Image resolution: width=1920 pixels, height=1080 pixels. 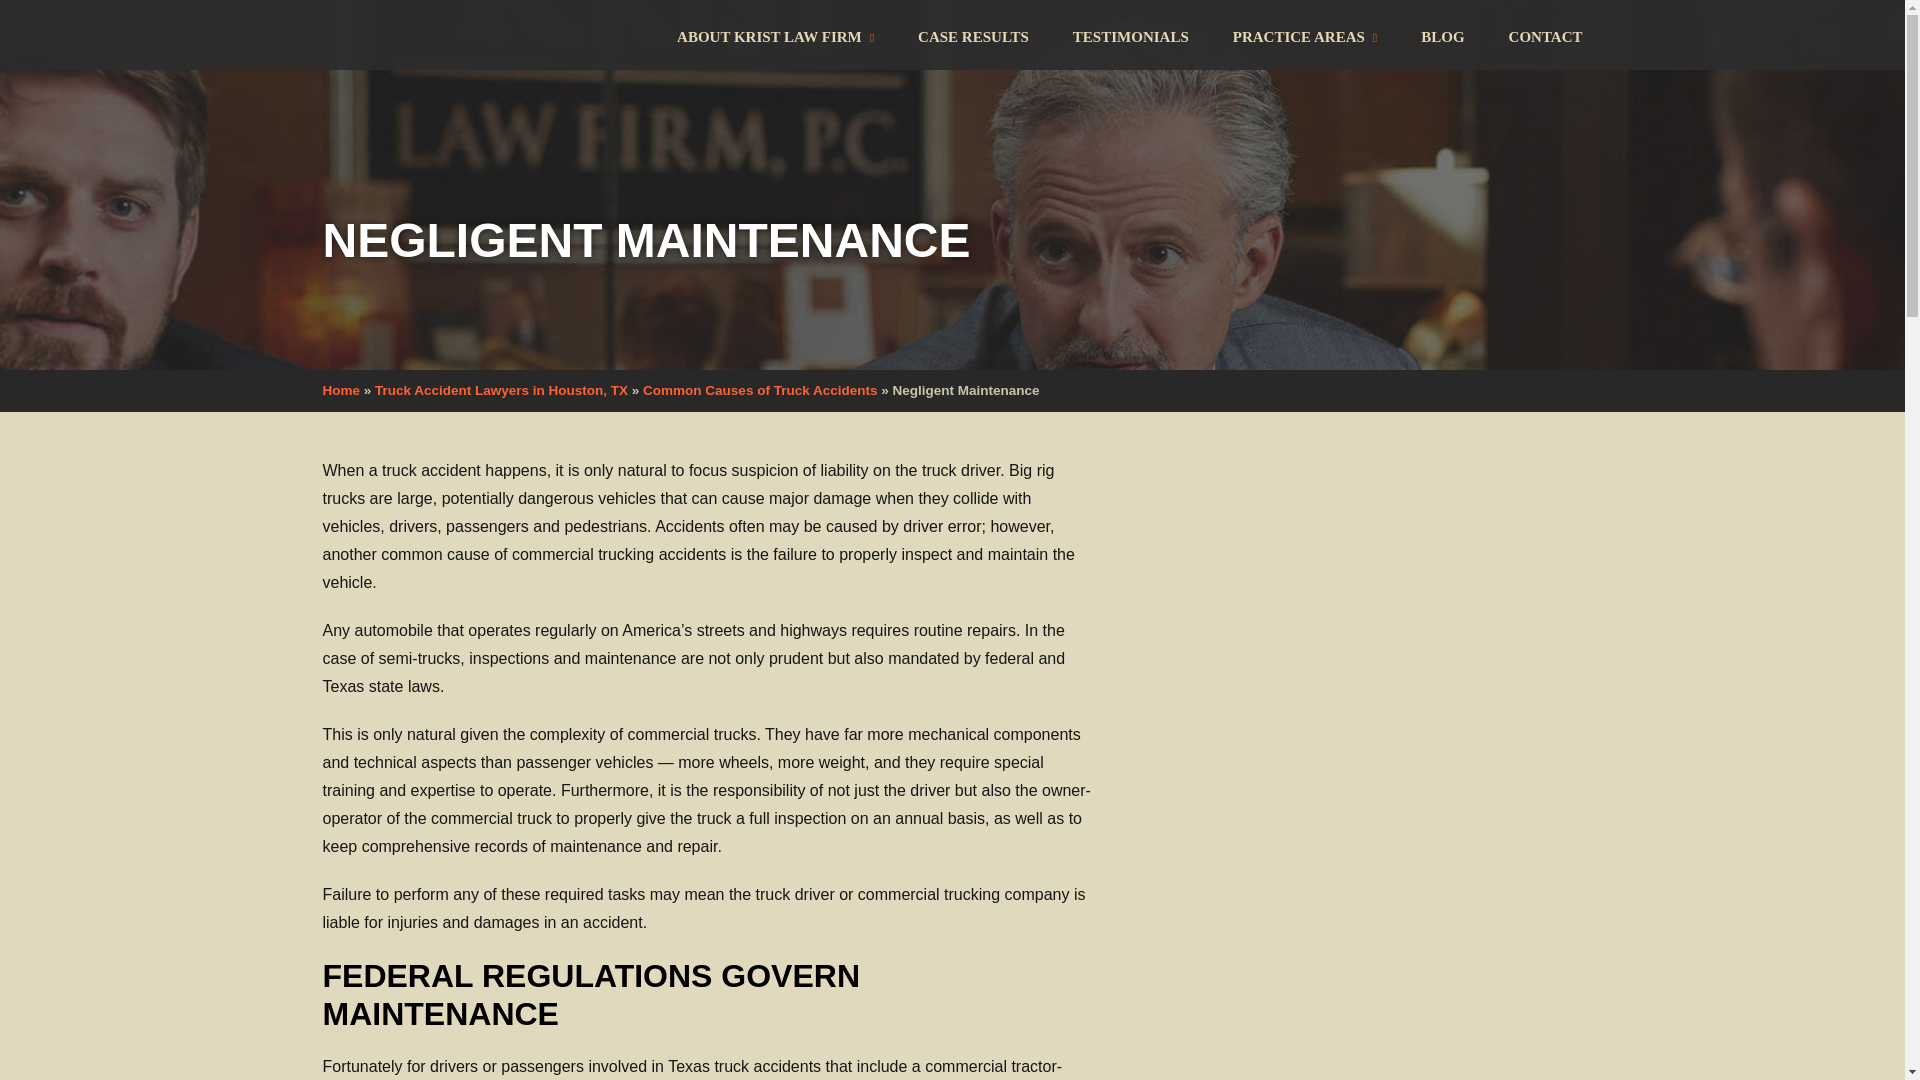 What do you see at coordinates (973, 35) in the screenshot?
I see `CASE RESULTS` at bounding box center [973, 35].